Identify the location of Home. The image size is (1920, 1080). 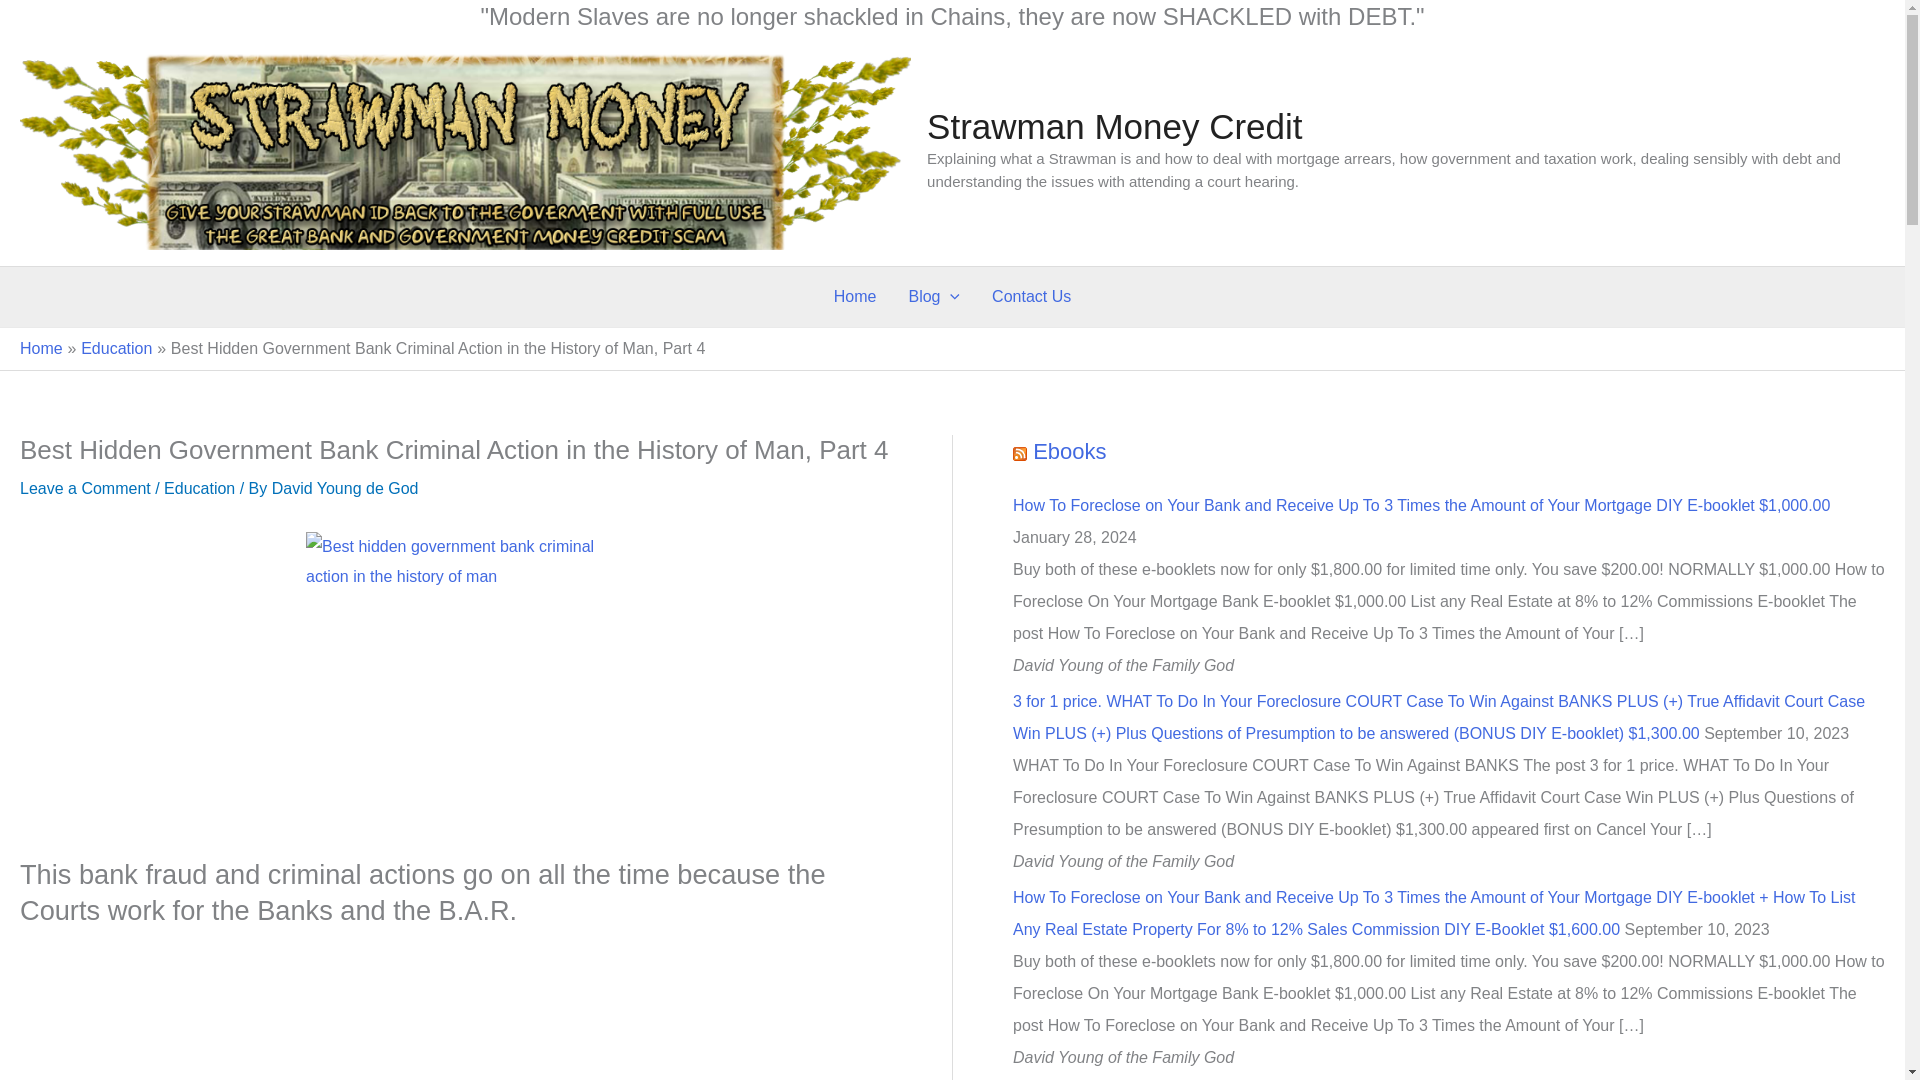
(41, 348).